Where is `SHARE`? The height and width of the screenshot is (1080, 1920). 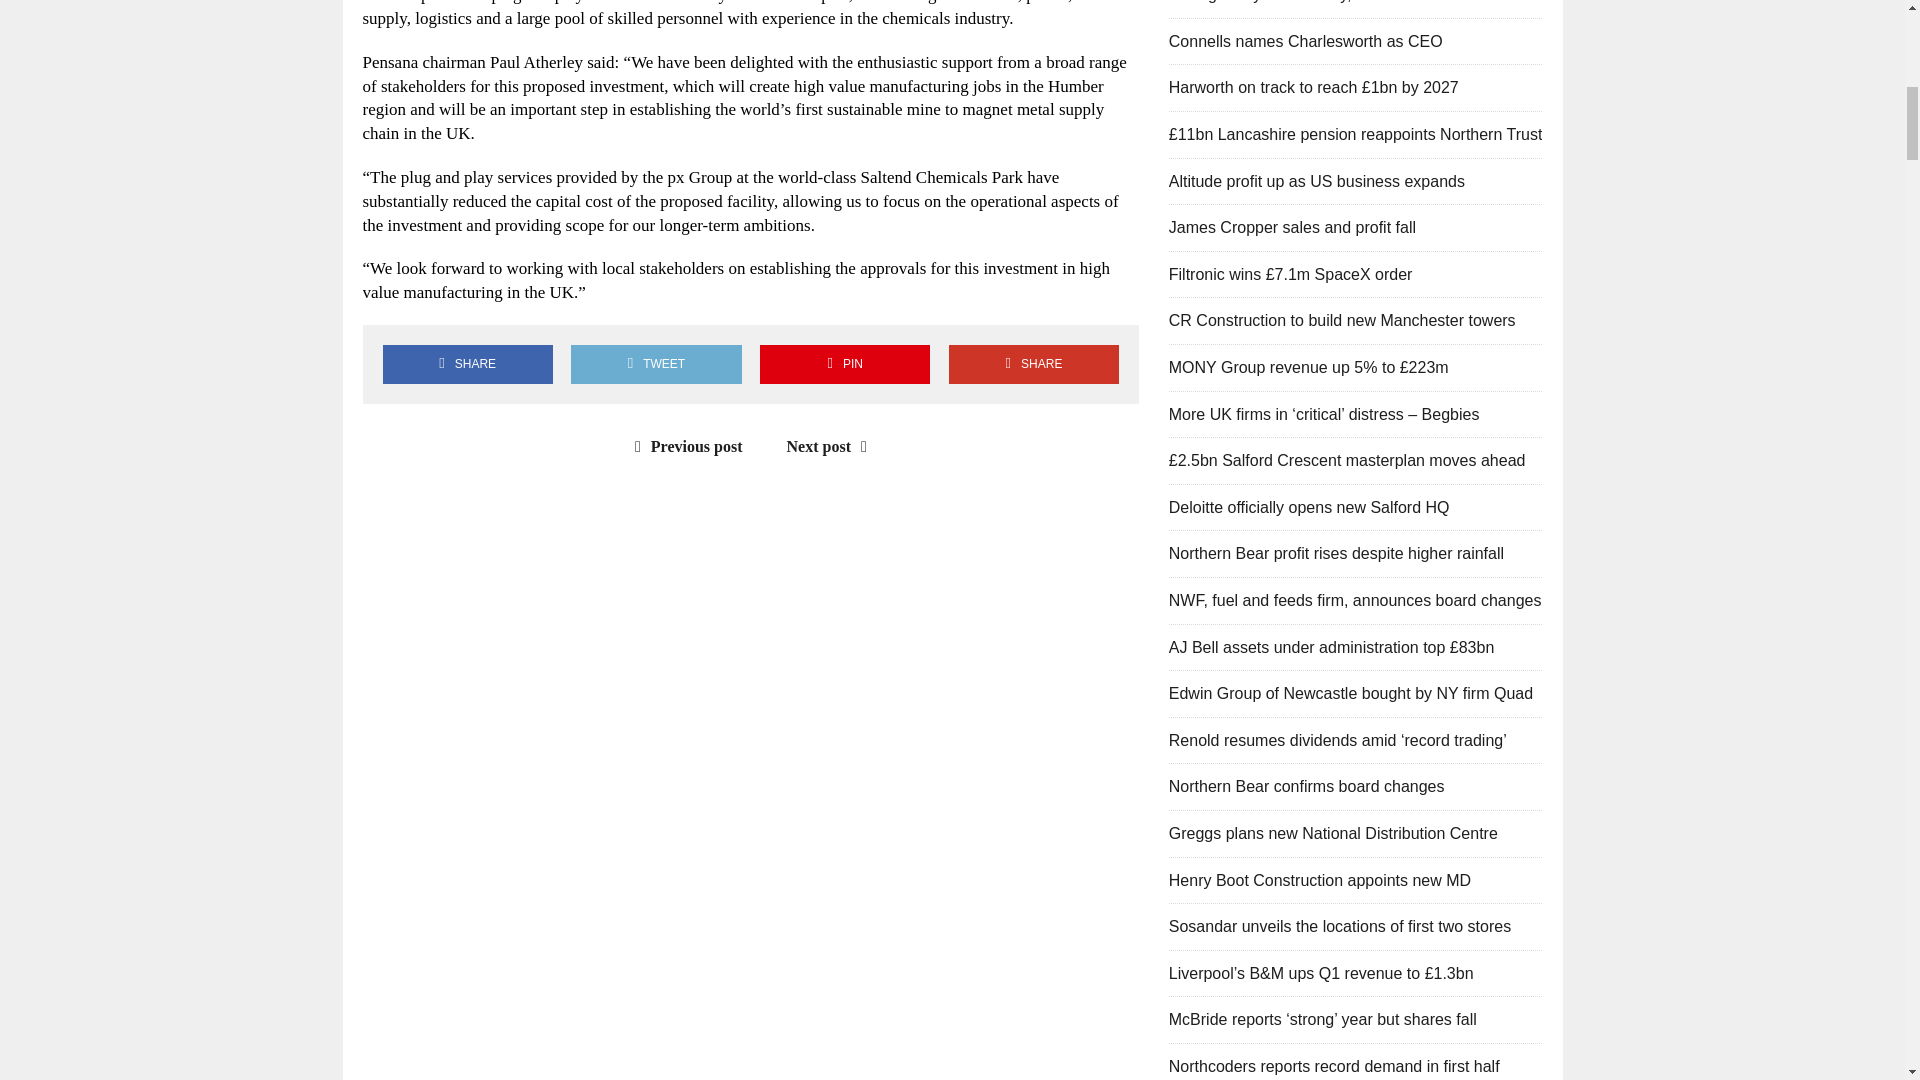
SHARE is located at coordinates (467, 364).